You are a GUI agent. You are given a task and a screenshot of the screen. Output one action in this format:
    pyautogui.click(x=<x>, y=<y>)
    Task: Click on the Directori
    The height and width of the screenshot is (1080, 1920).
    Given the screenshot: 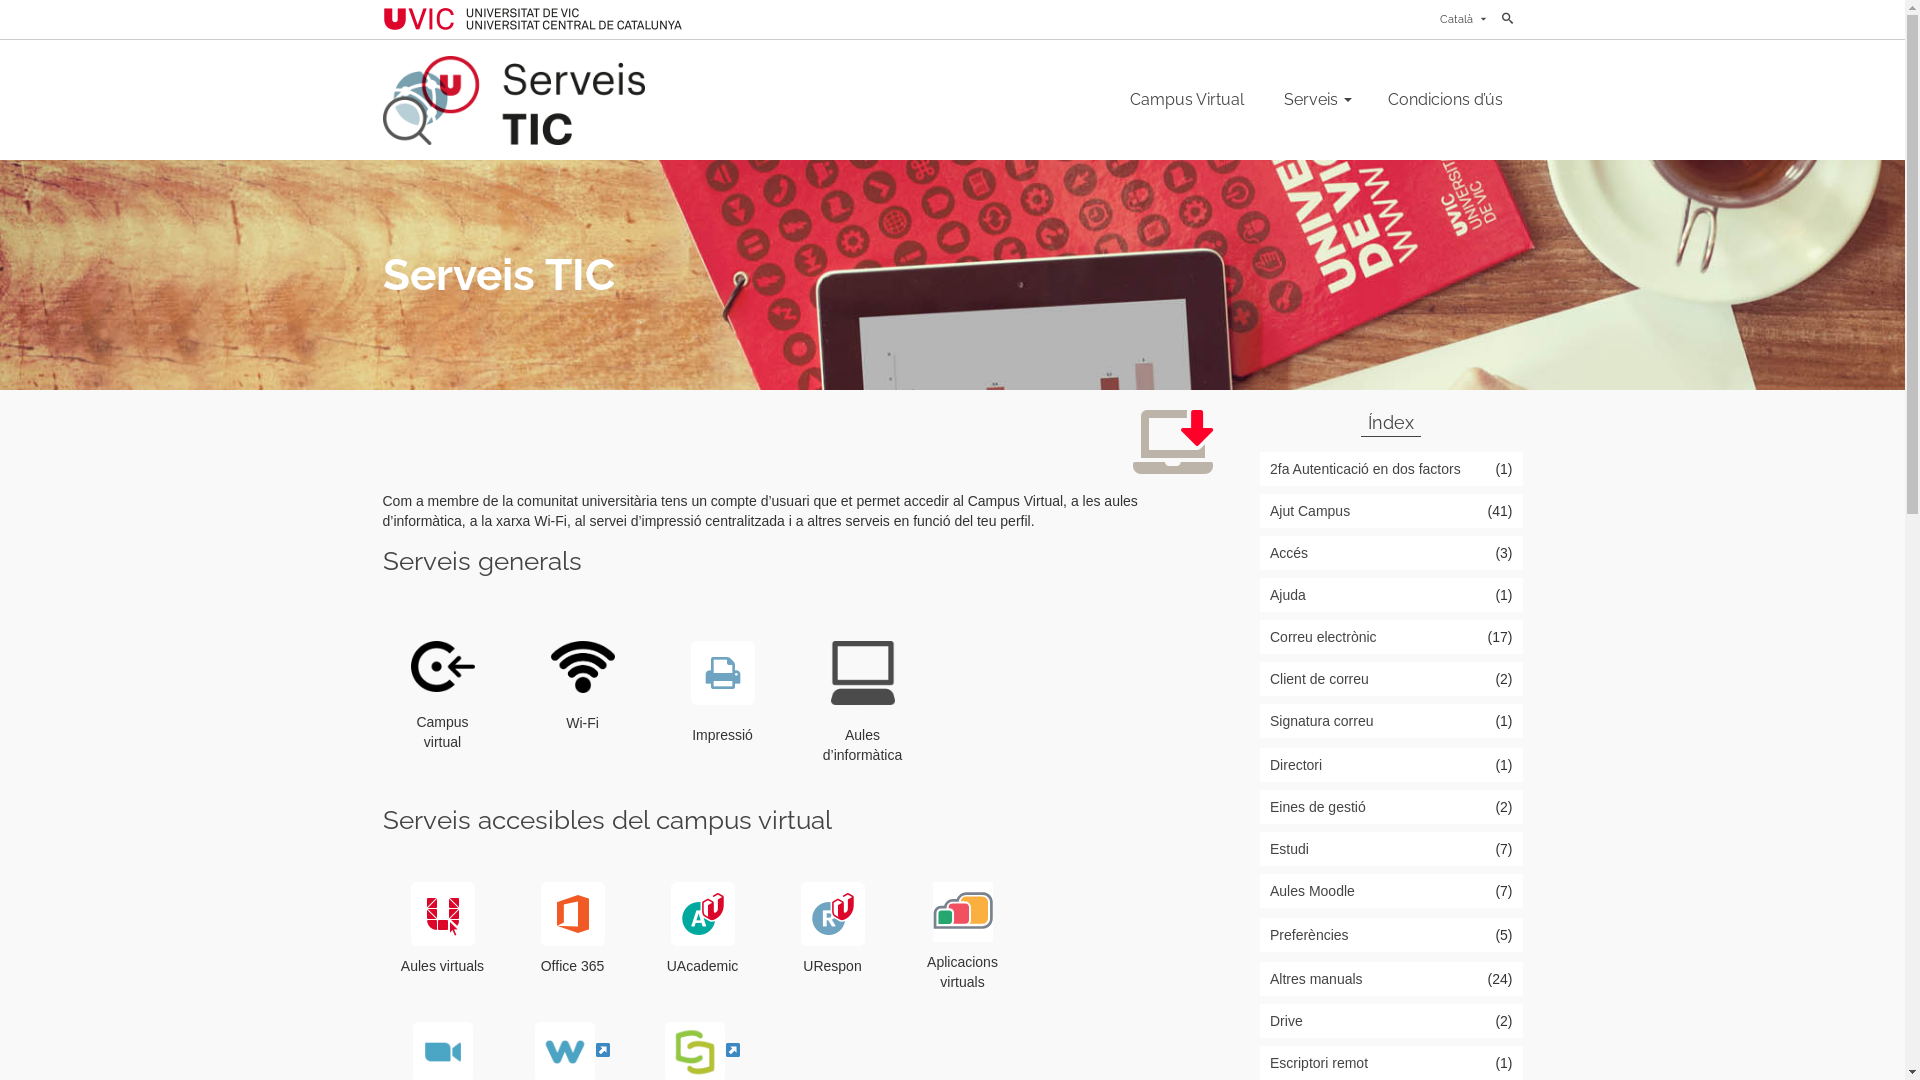 What is the action you would take?
    pyautogui.click(x=1392, y=764)
    